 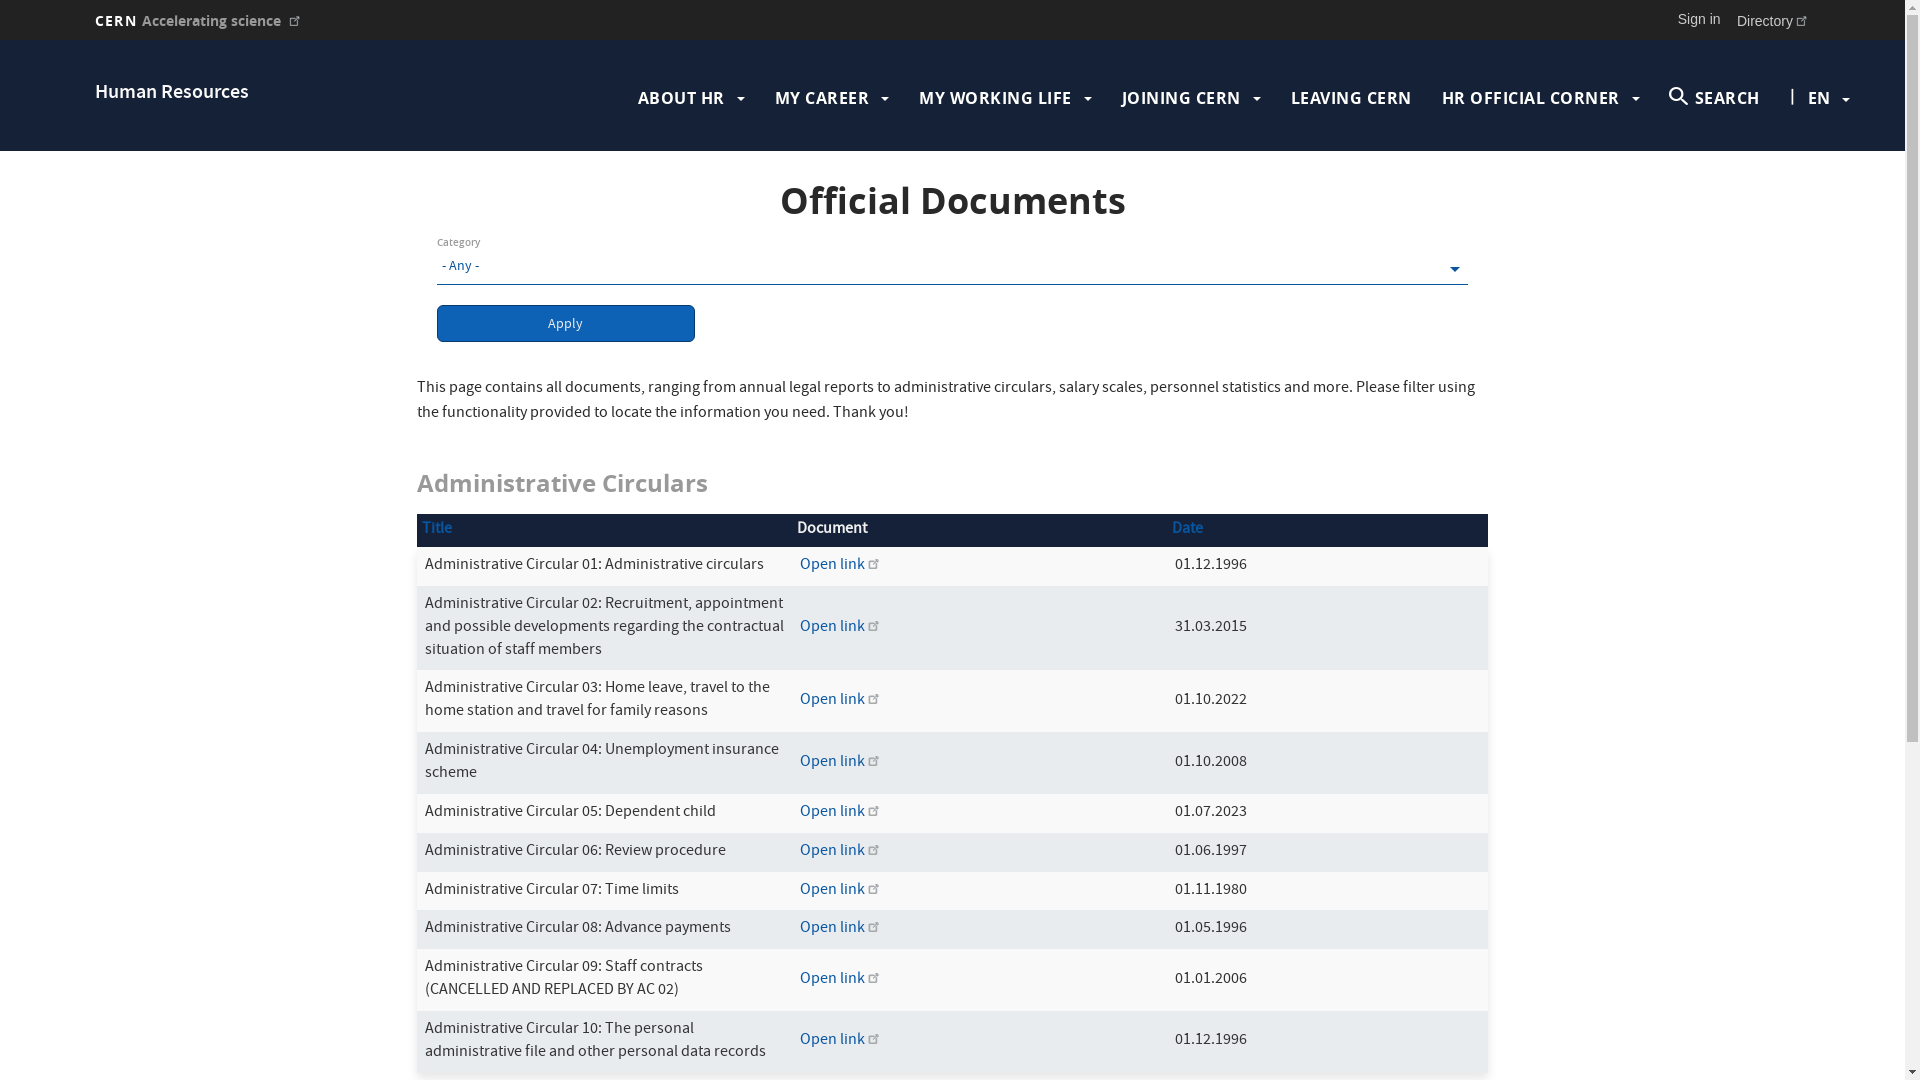 What do you see at coordinates (841, 929) in the screenshot?
I see `Open link(link is external)` at bounding box center [841, 929].